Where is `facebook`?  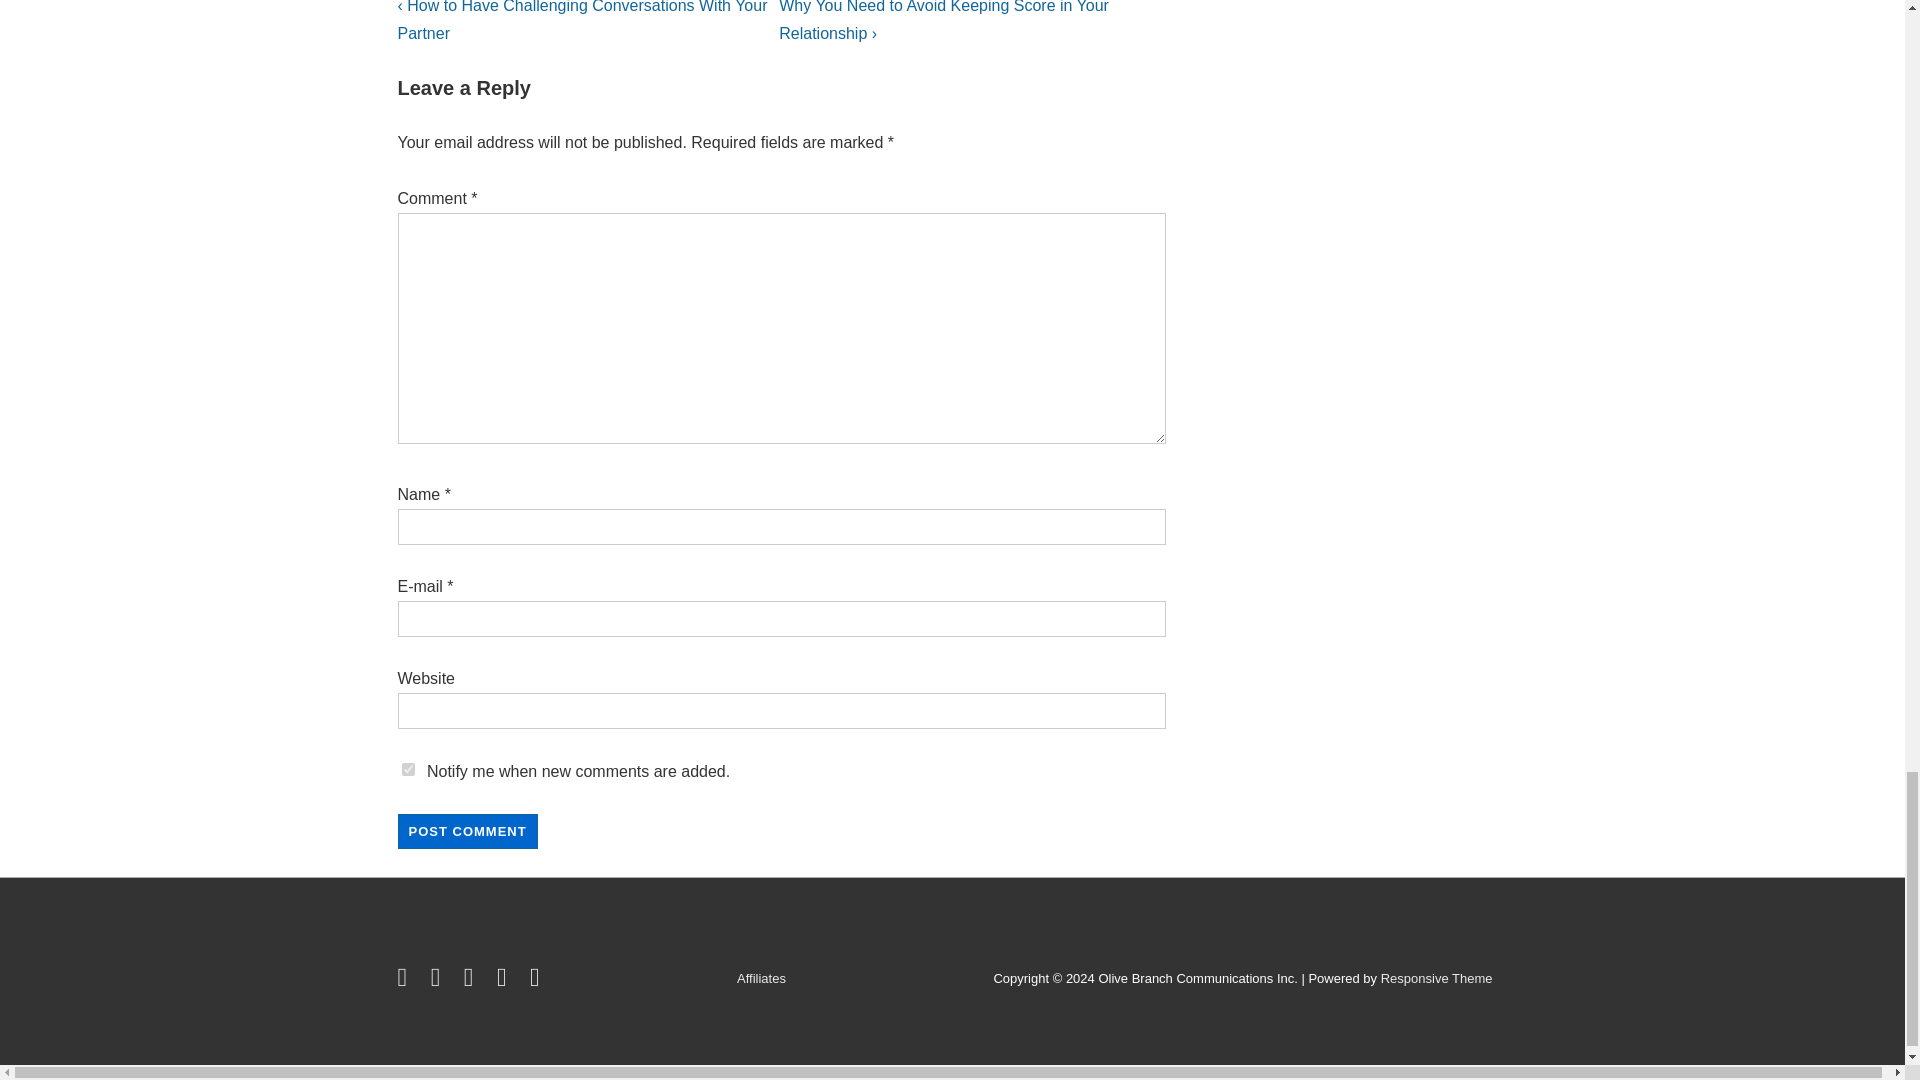 facebook is located at coordinates (440, 982).